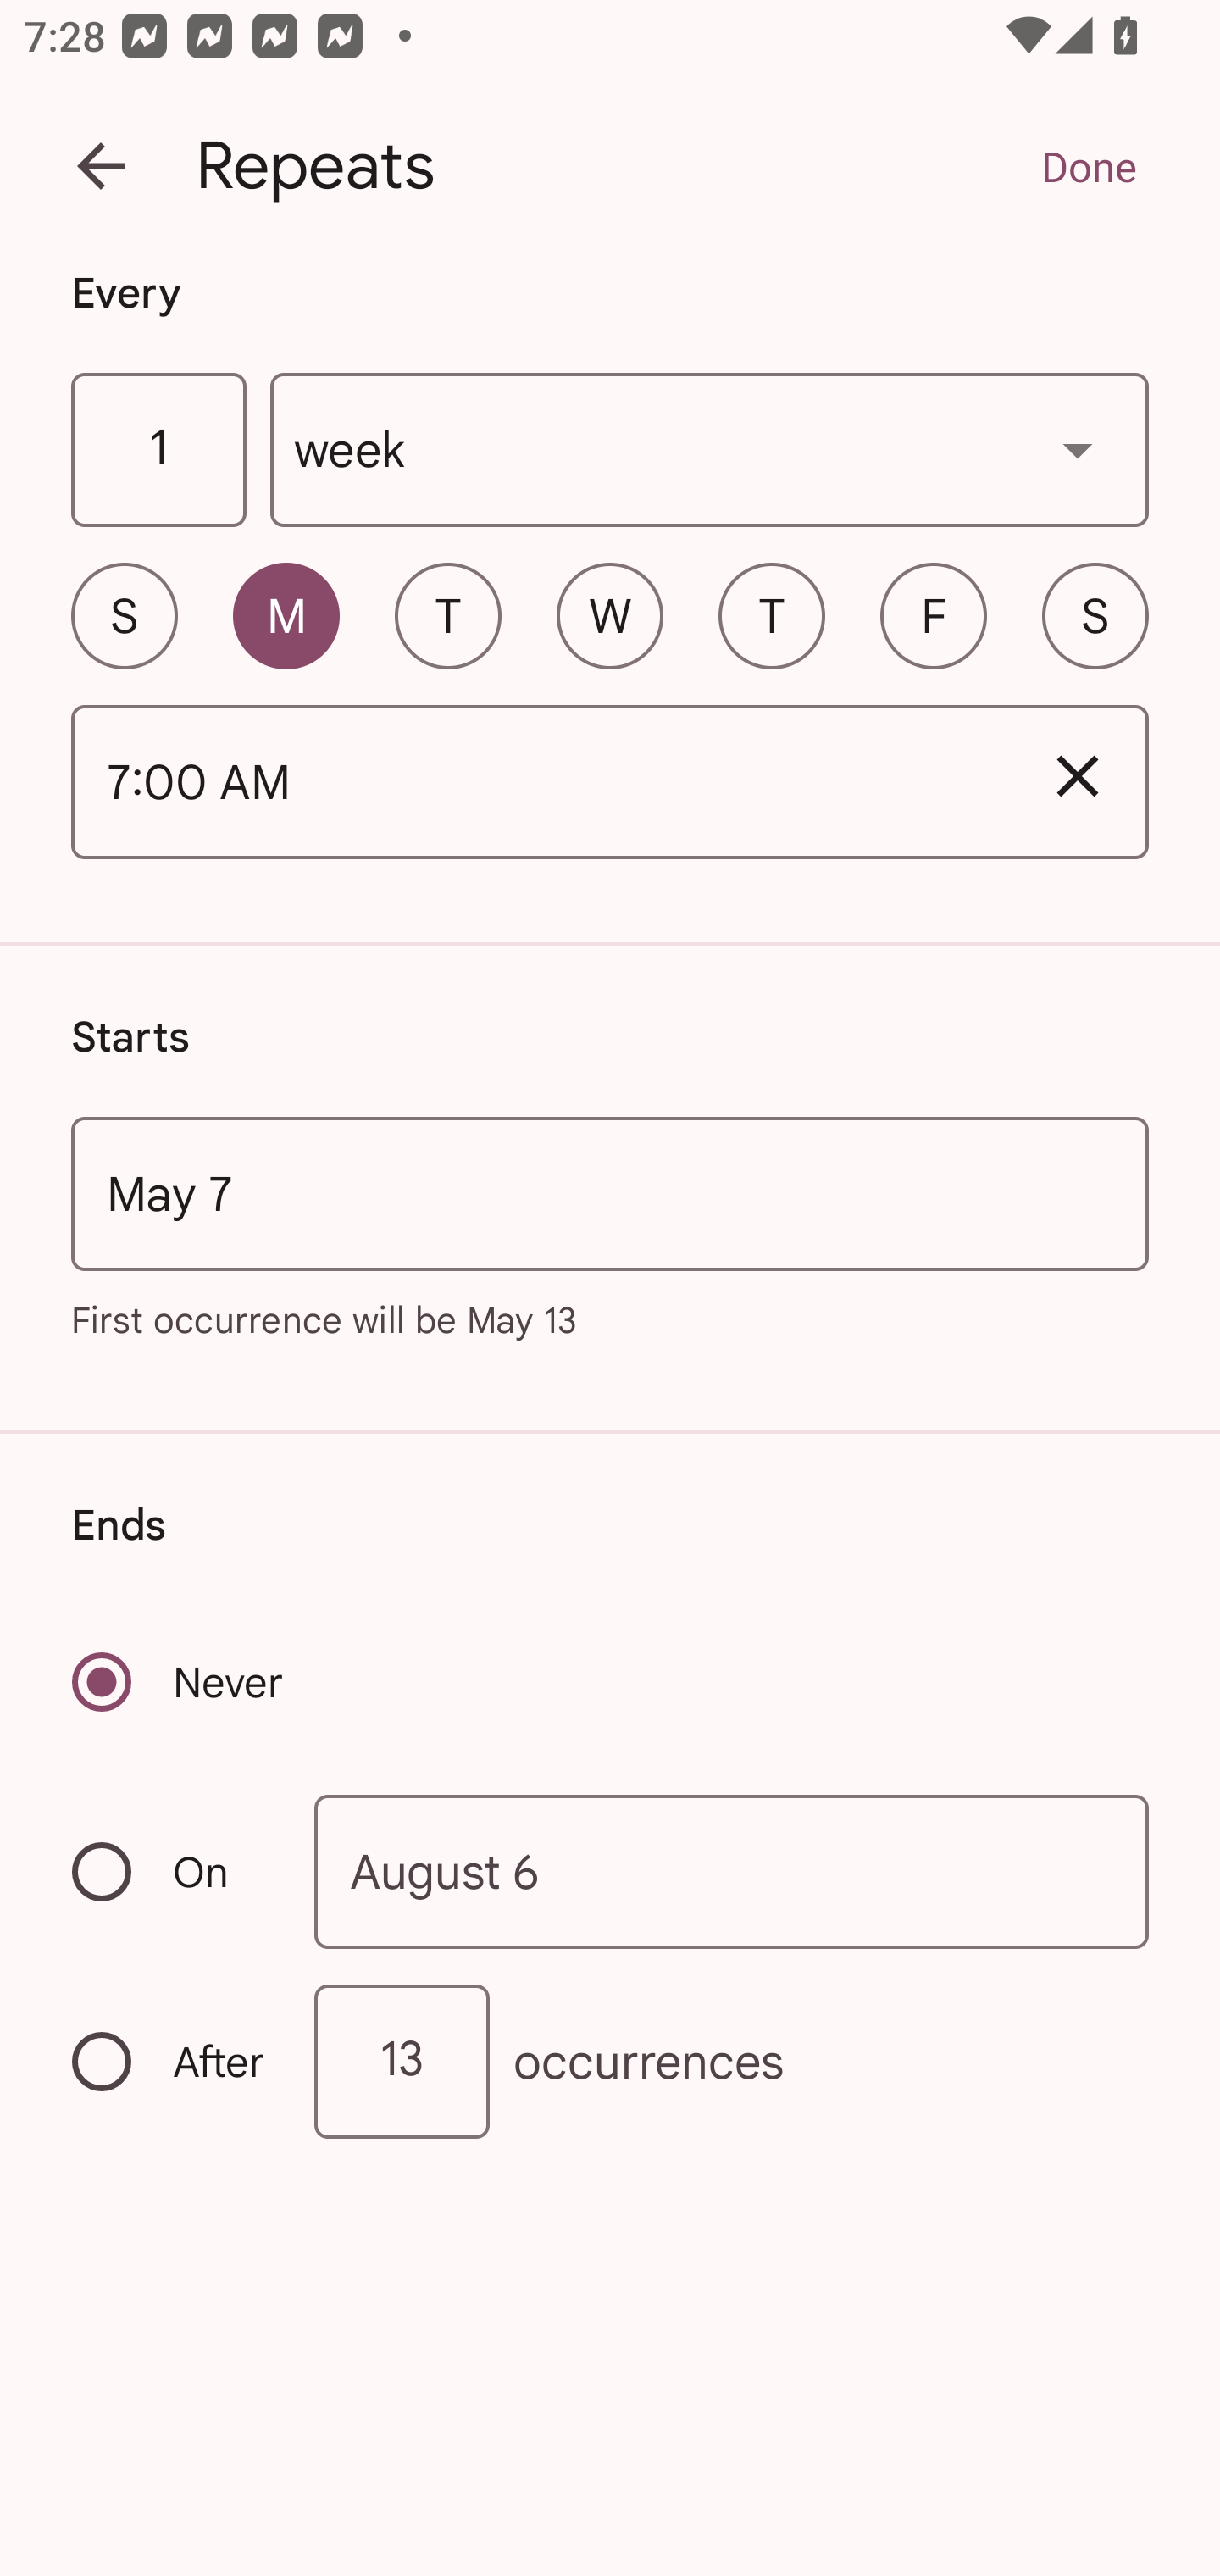 This screenshot has width=1220, height=2576. I want to click on T Thursday, so click(771, 615).